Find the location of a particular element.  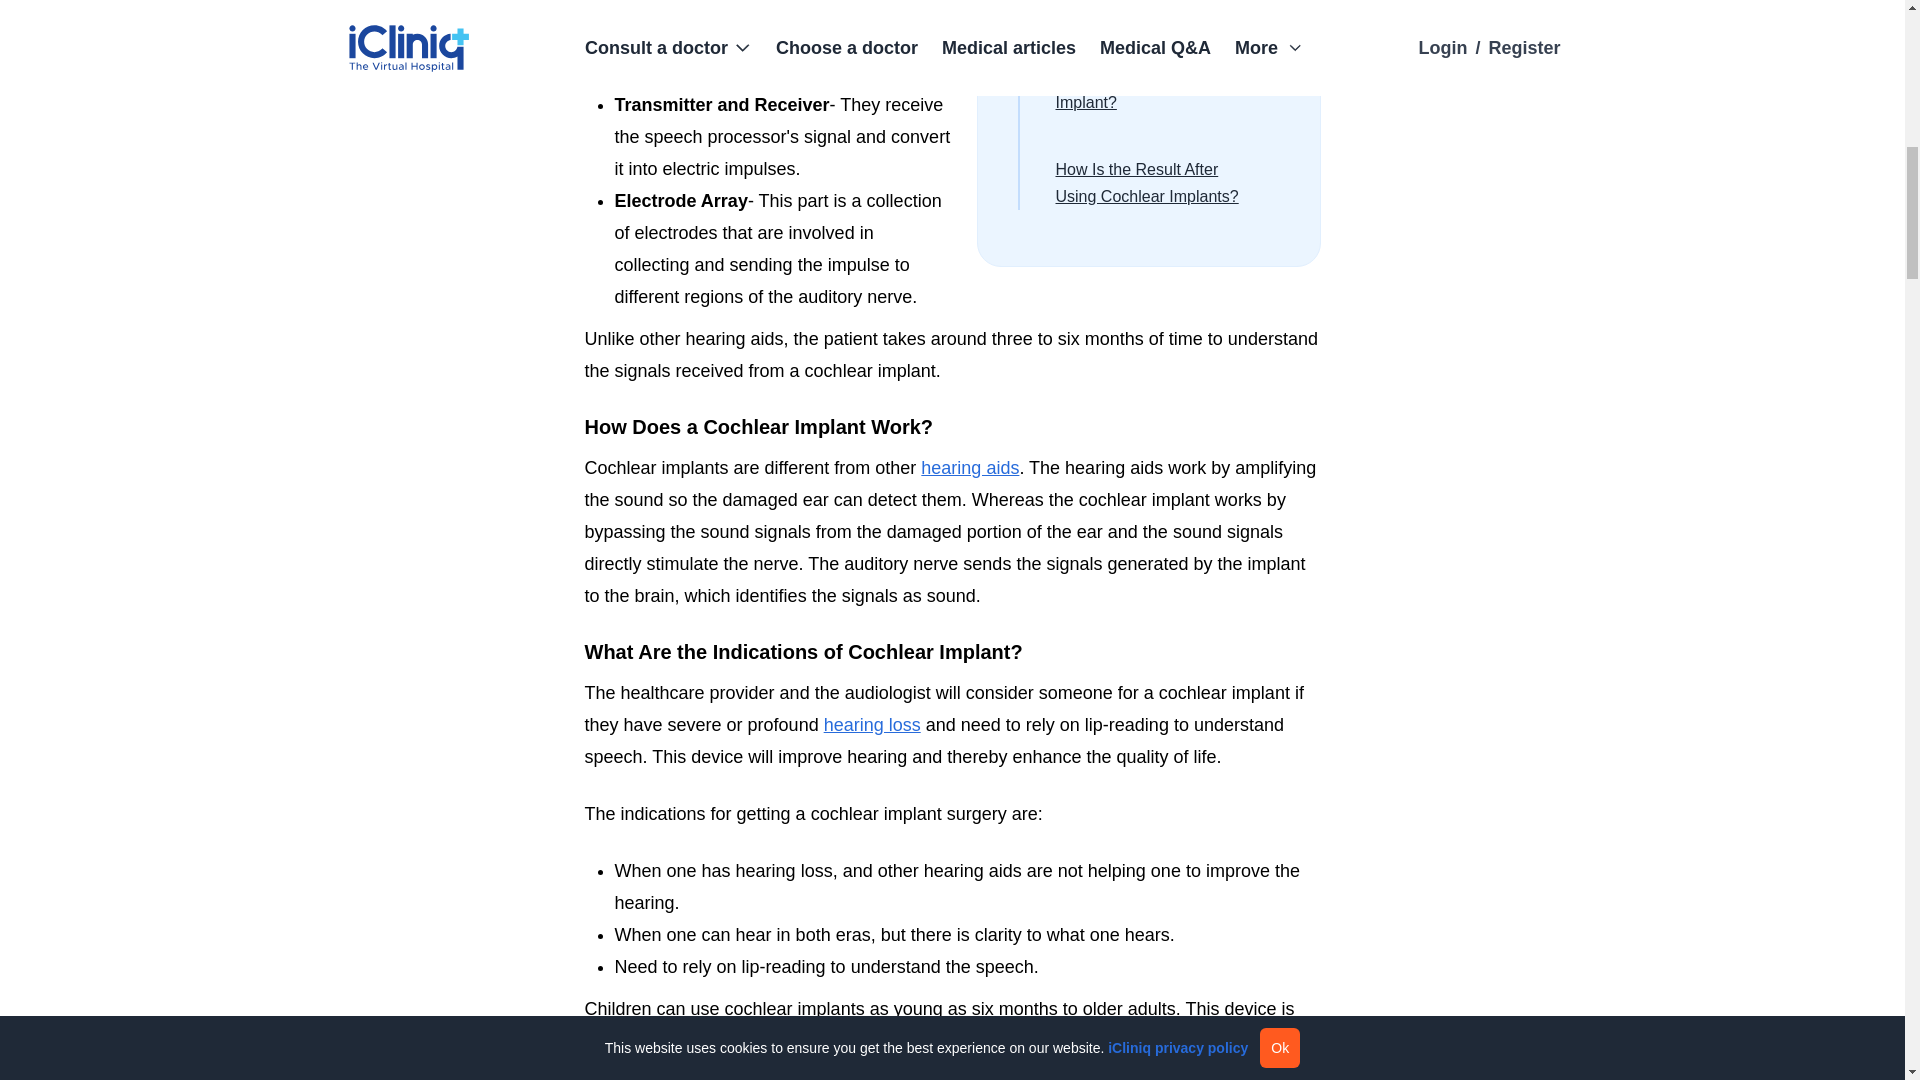

hearing loss is located at coordinates (872, 724).